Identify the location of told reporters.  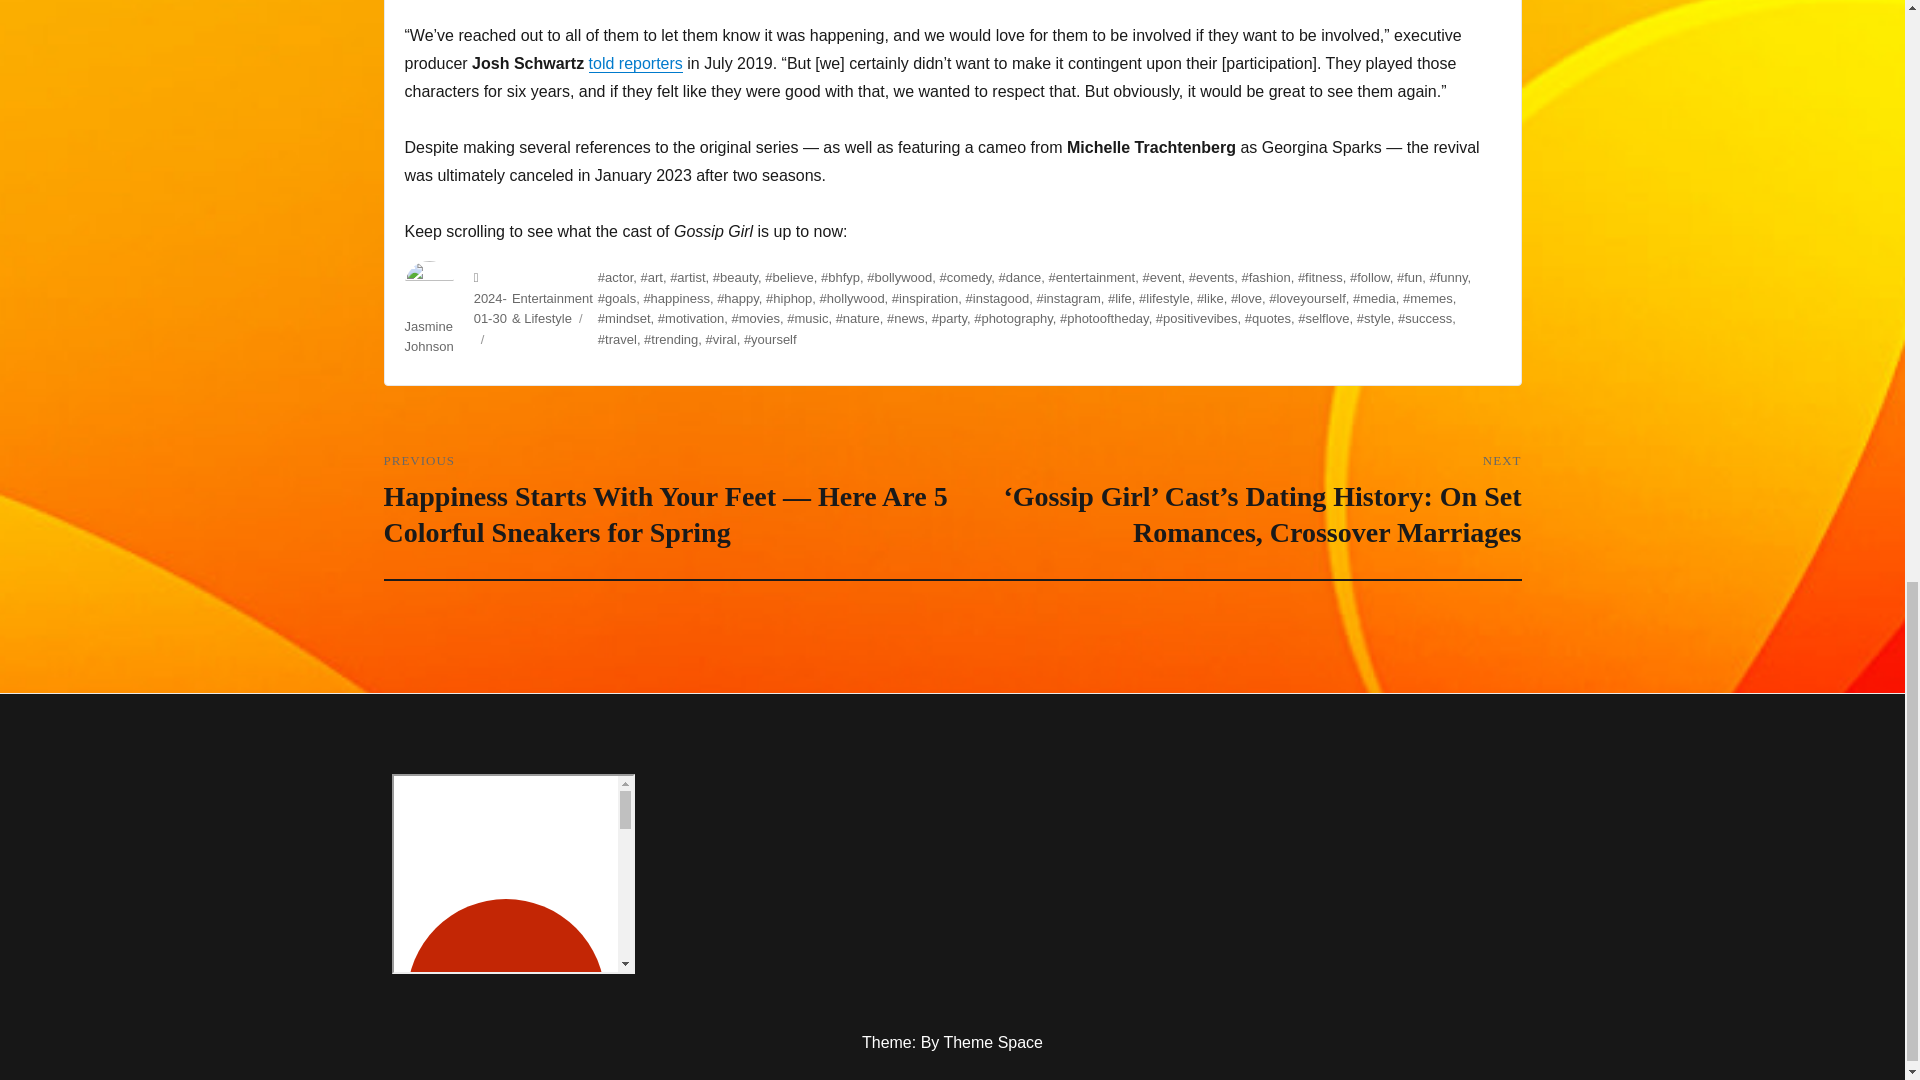
(636, 64).